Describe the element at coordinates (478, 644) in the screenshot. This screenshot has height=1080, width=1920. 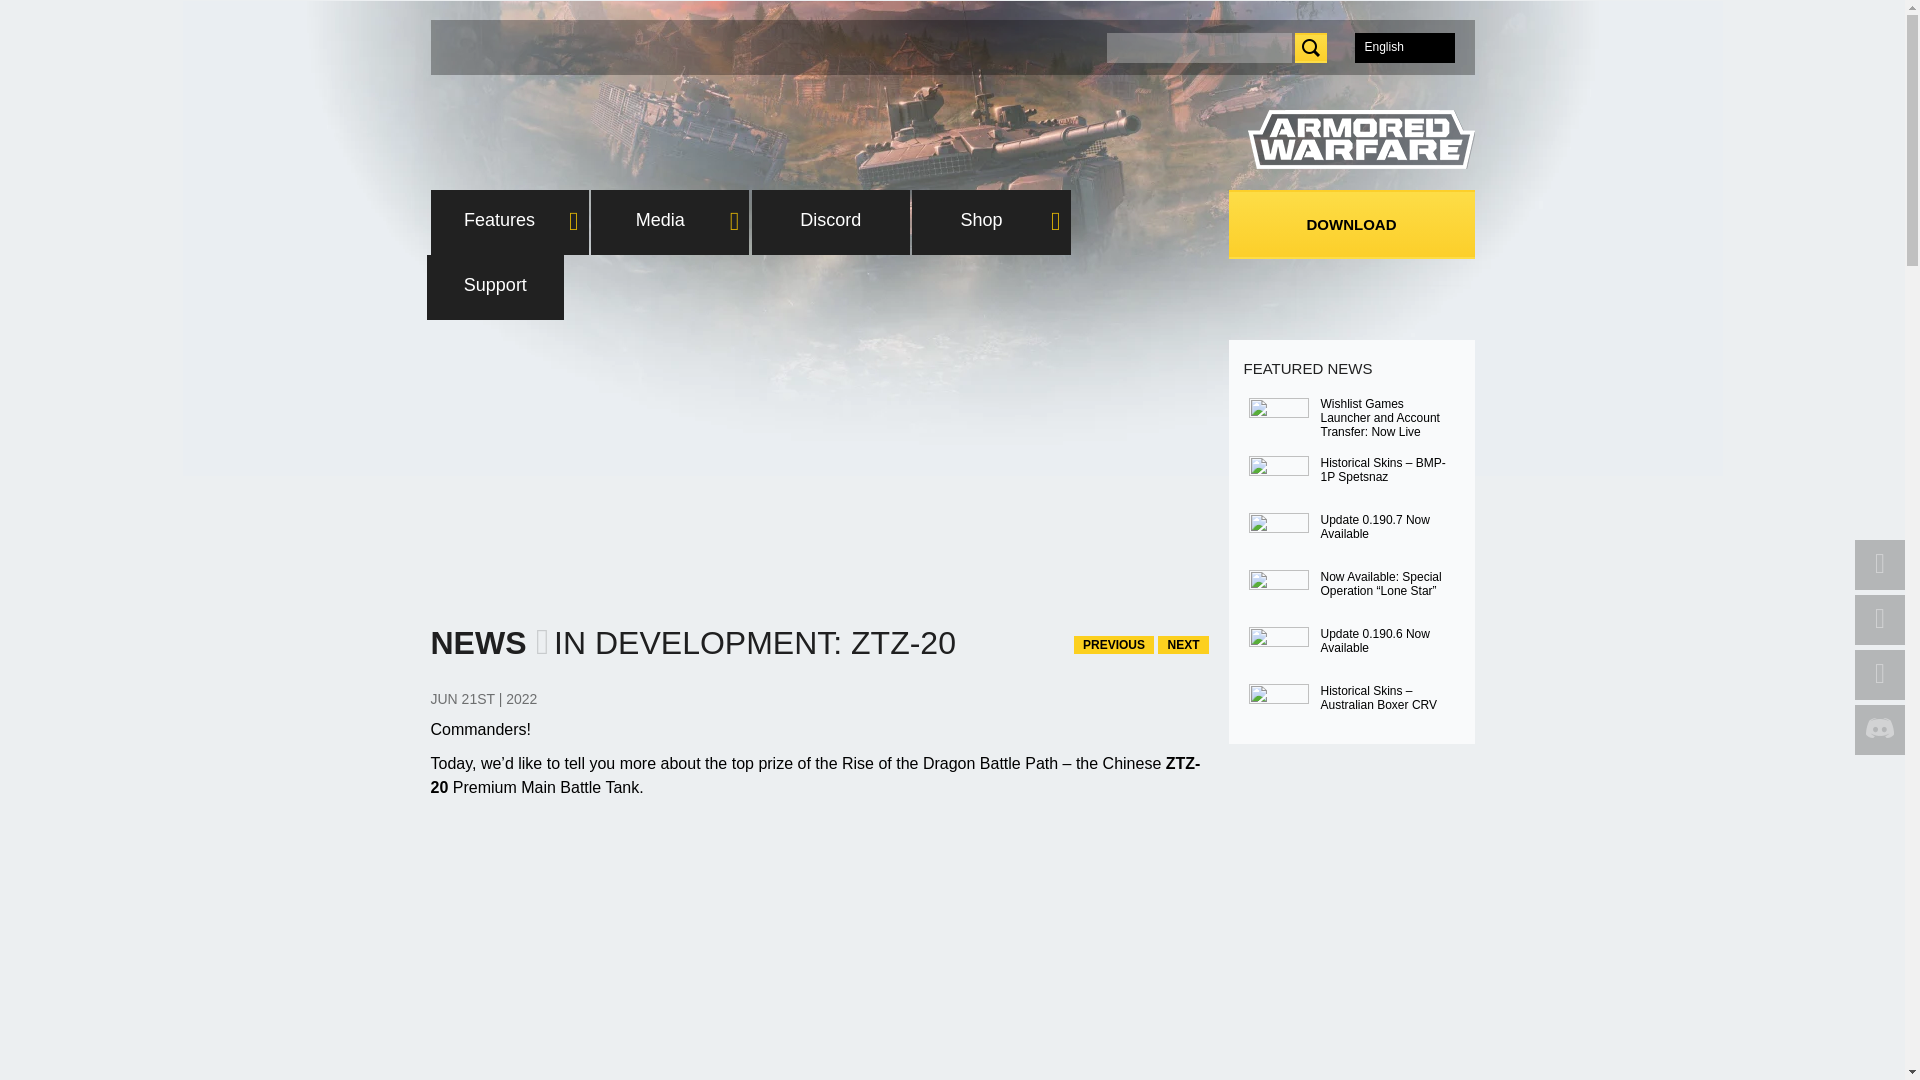
I see `NEWS` at that location.